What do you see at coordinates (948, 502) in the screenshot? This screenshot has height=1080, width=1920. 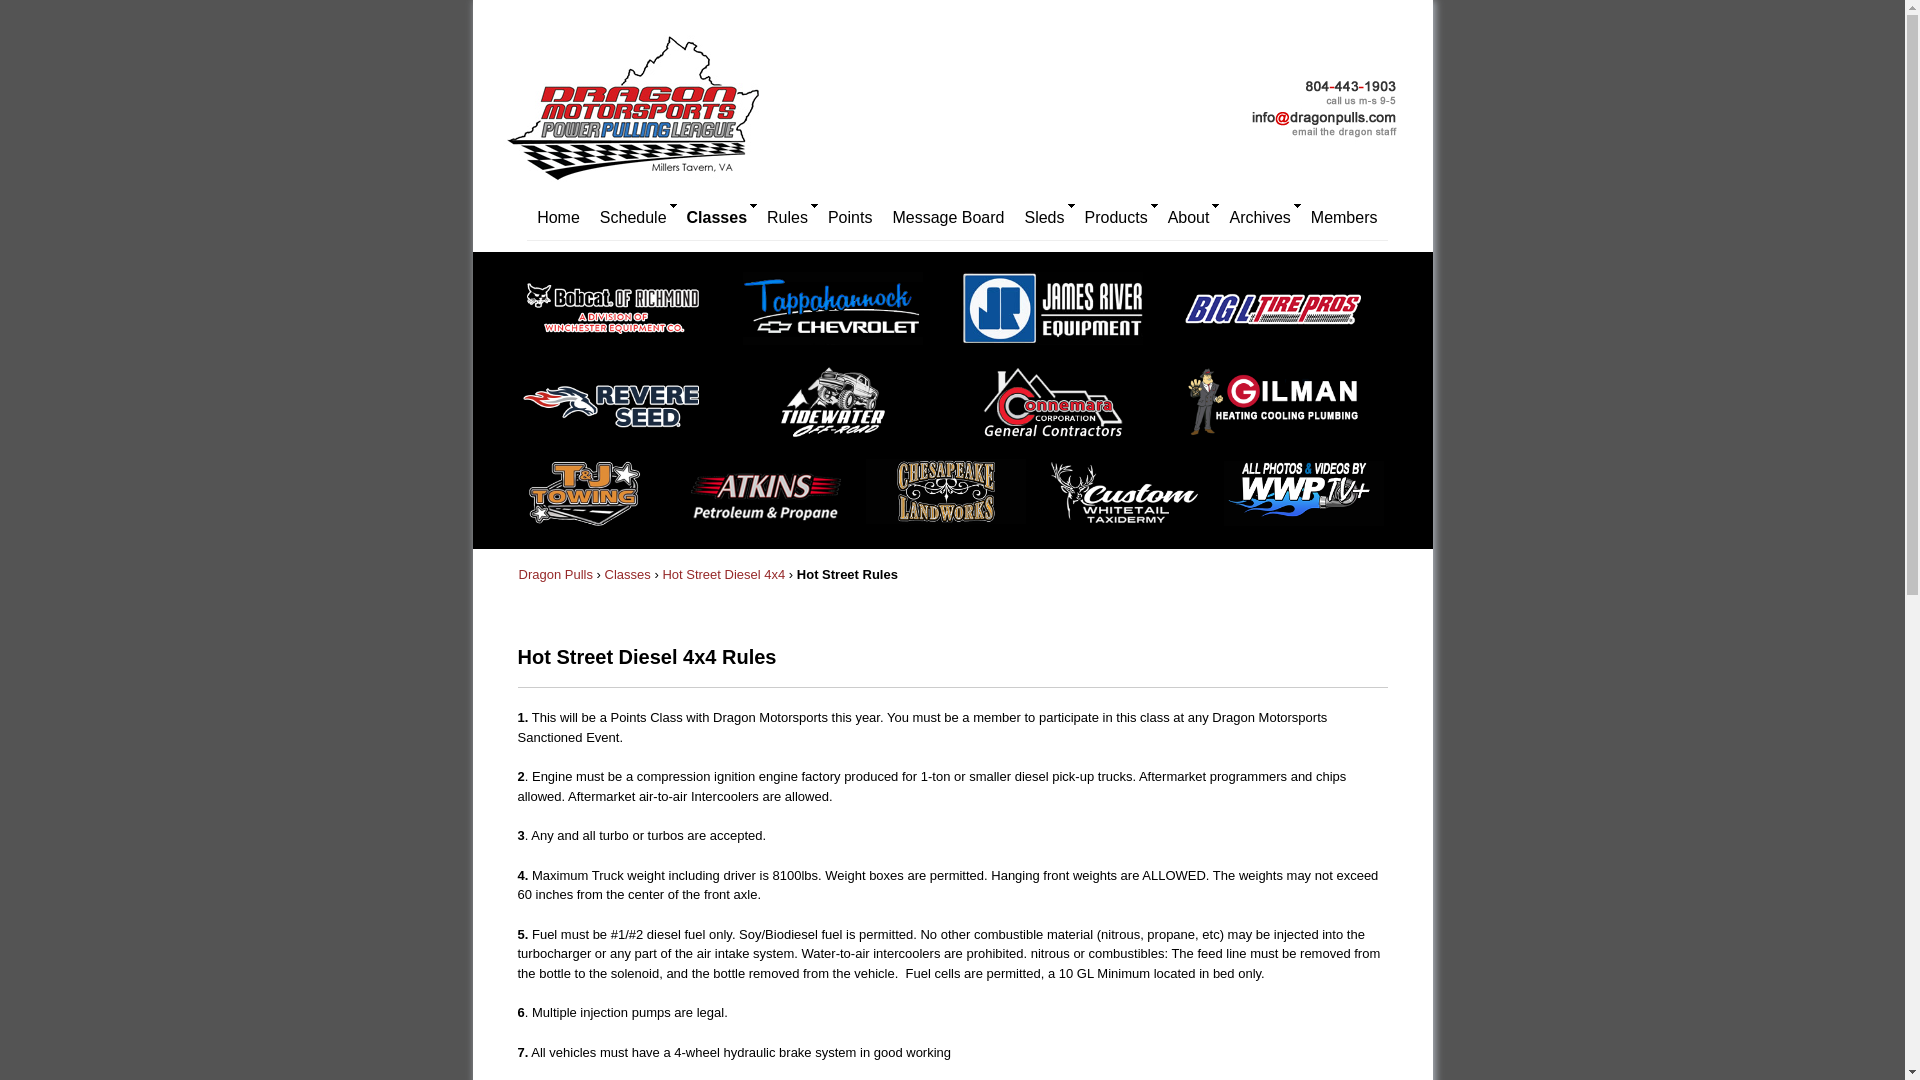 I see `Chesapeake Land Works` at bounding box center [948, 502].